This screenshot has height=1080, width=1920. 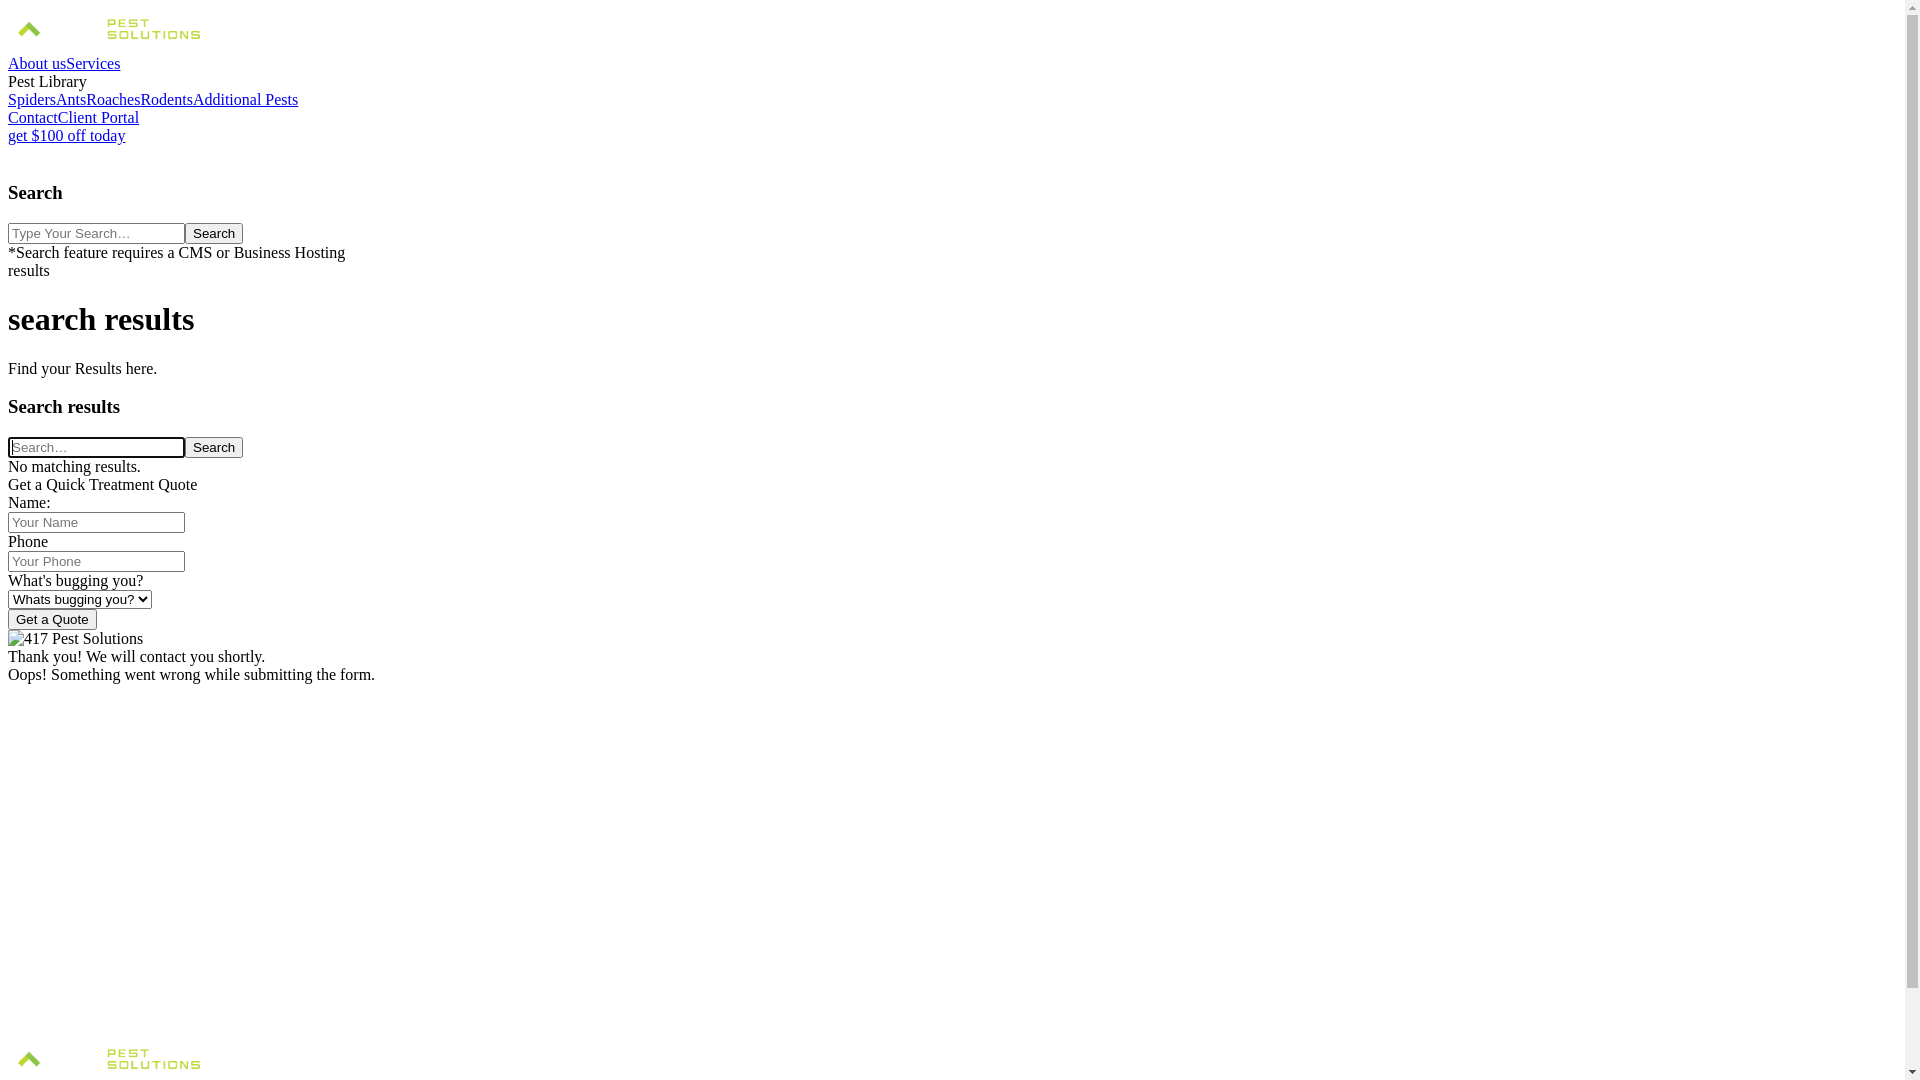 What do you see at coordinates (93, 64) in the screenshot?
I see `Services` at bounding box center [93, 64].